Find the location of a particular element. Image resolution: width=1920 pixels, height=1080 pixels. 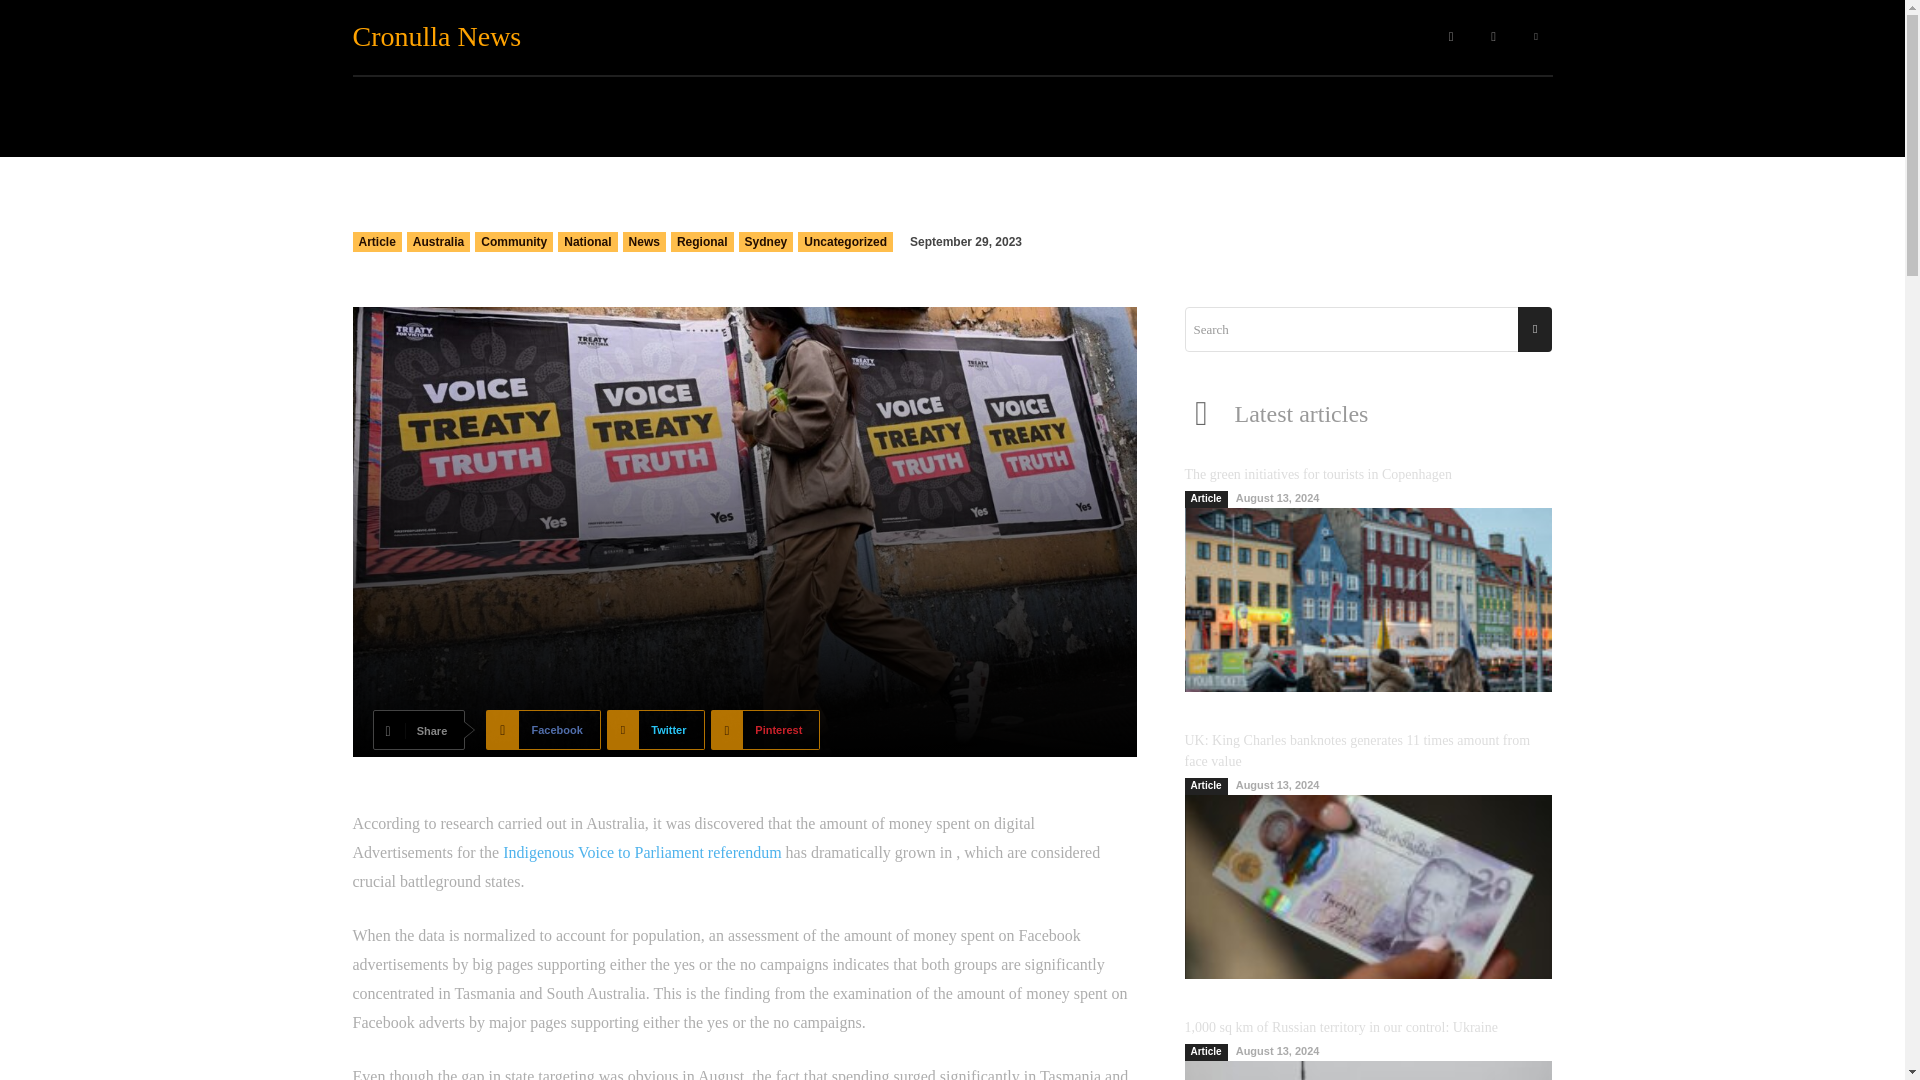

Australia is located at coordinates (438, 242).